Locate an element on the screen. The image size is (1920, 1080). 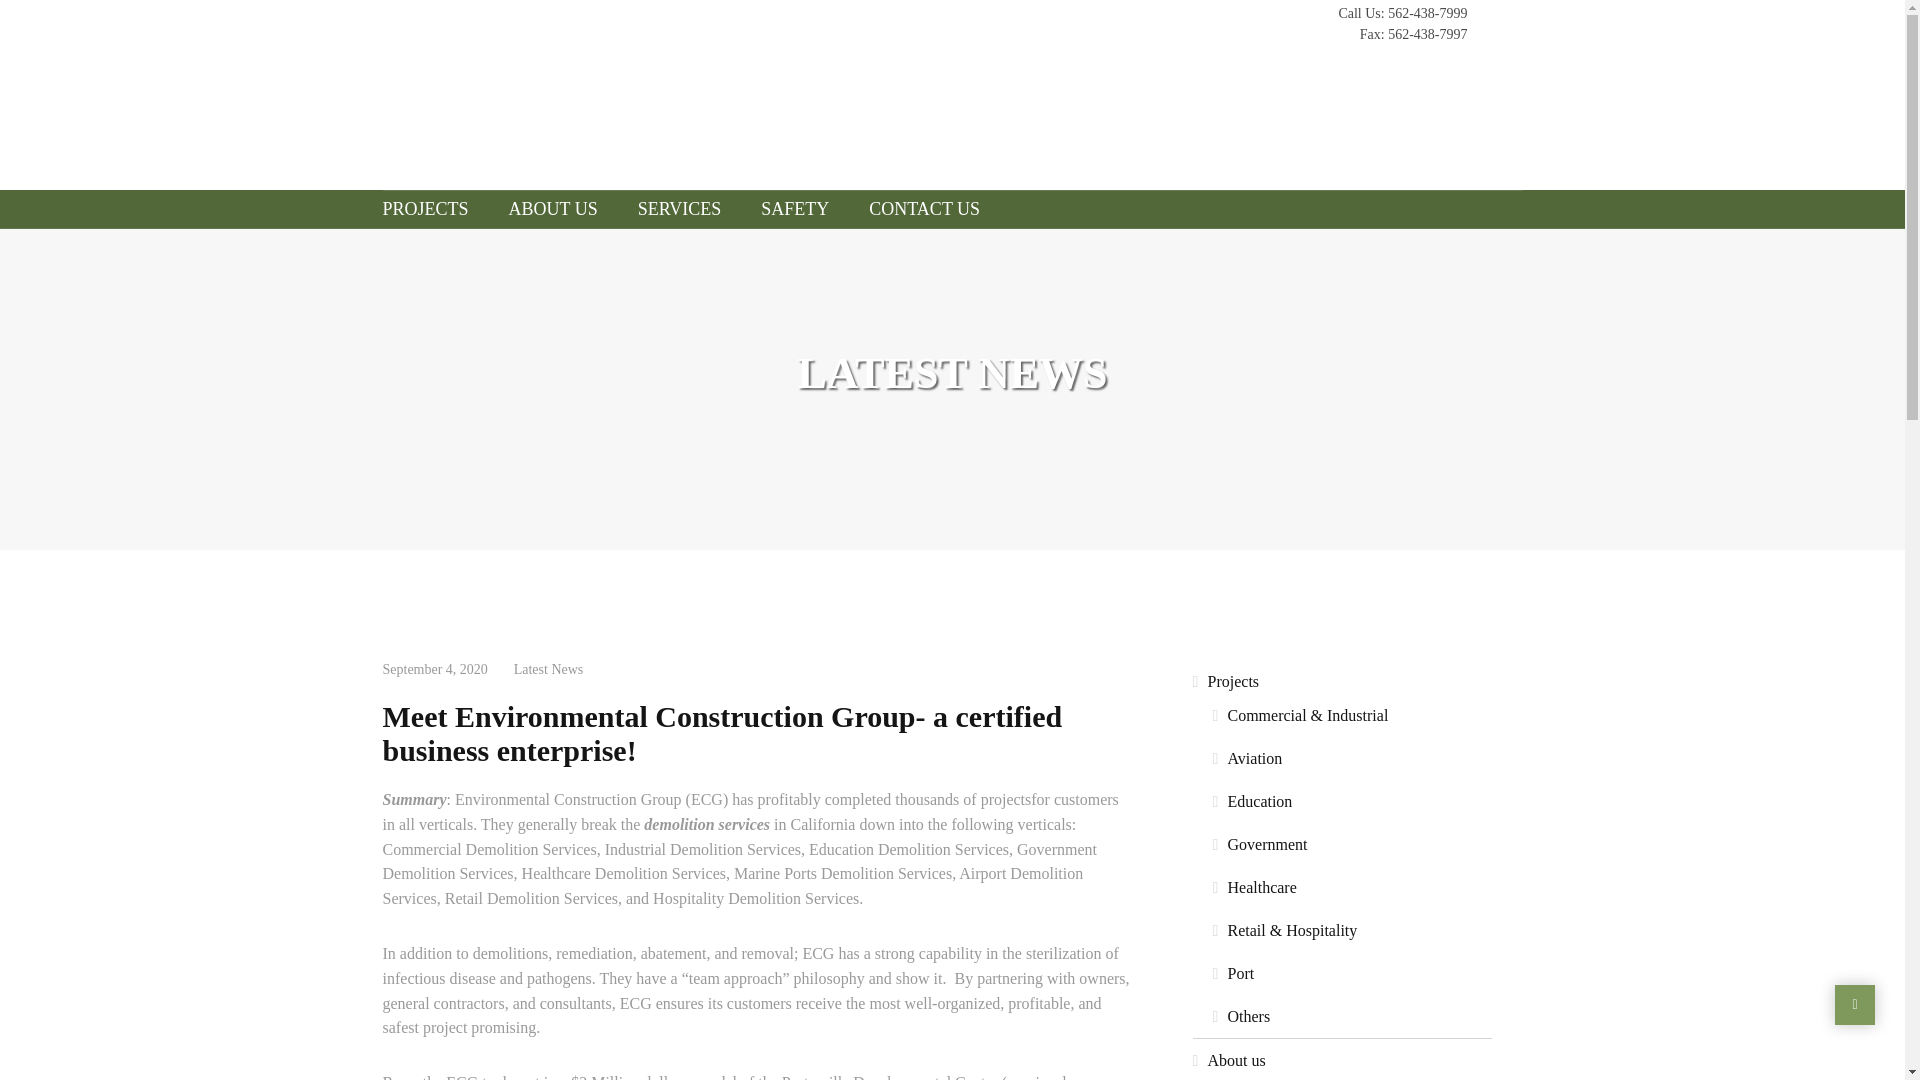
Education is located at coordinates (1346, 802).